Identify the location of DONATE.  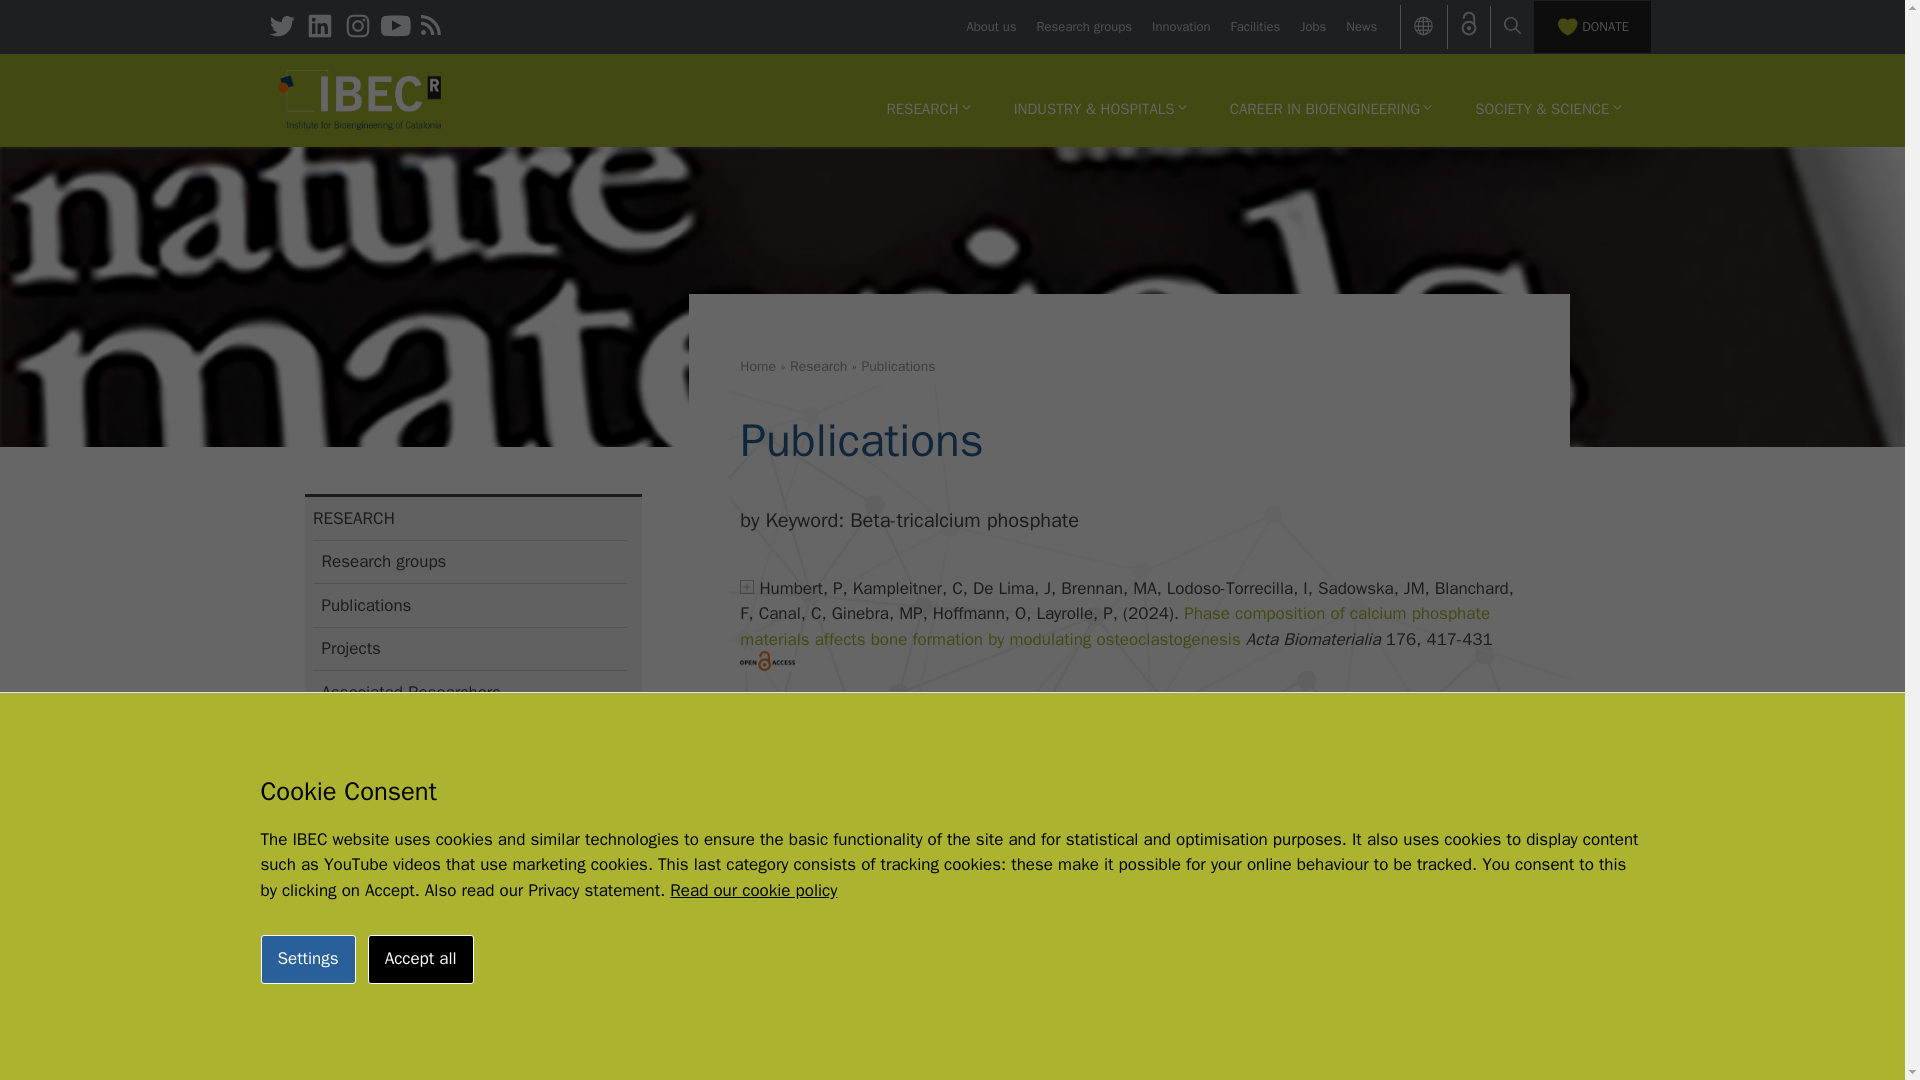
(1592, 26).